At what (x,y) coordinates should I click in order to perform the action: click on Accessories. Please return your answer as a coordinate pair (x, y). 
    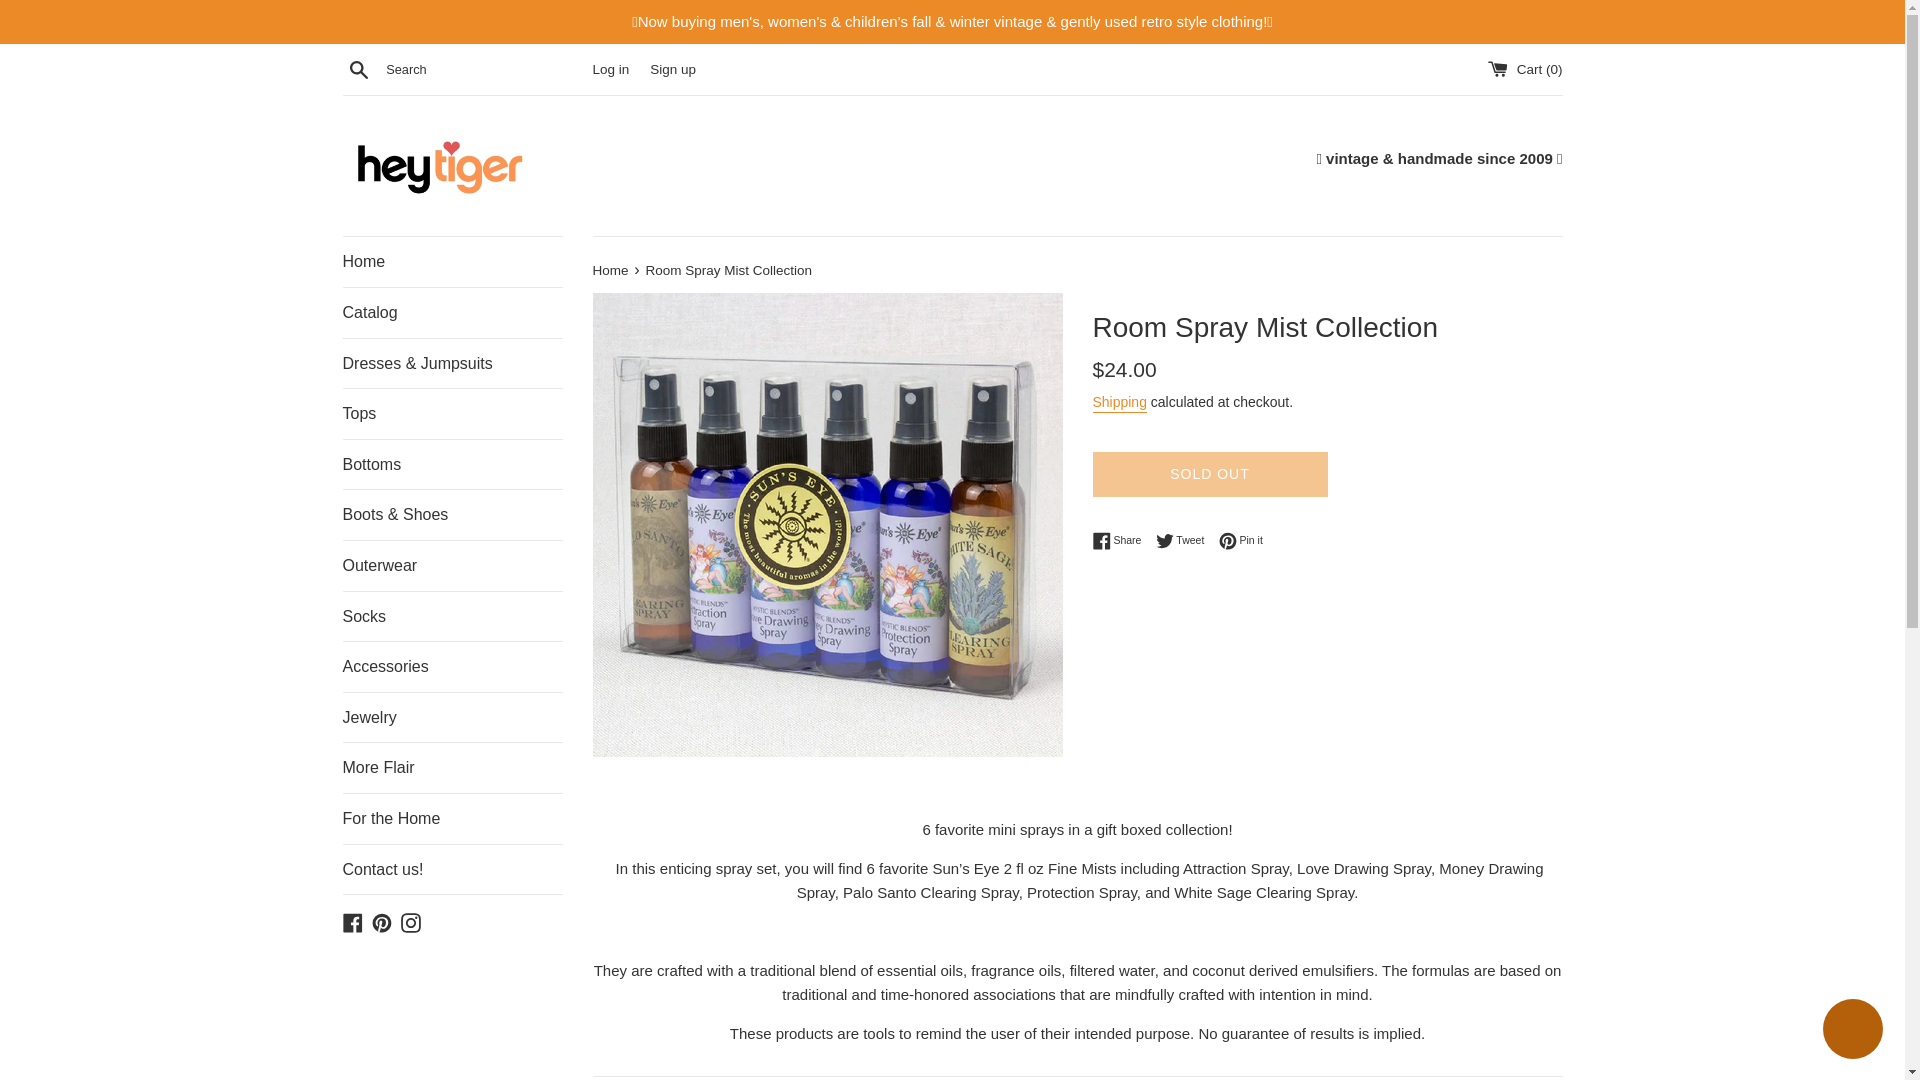
    Looking at the image, I should click on (452, 666).